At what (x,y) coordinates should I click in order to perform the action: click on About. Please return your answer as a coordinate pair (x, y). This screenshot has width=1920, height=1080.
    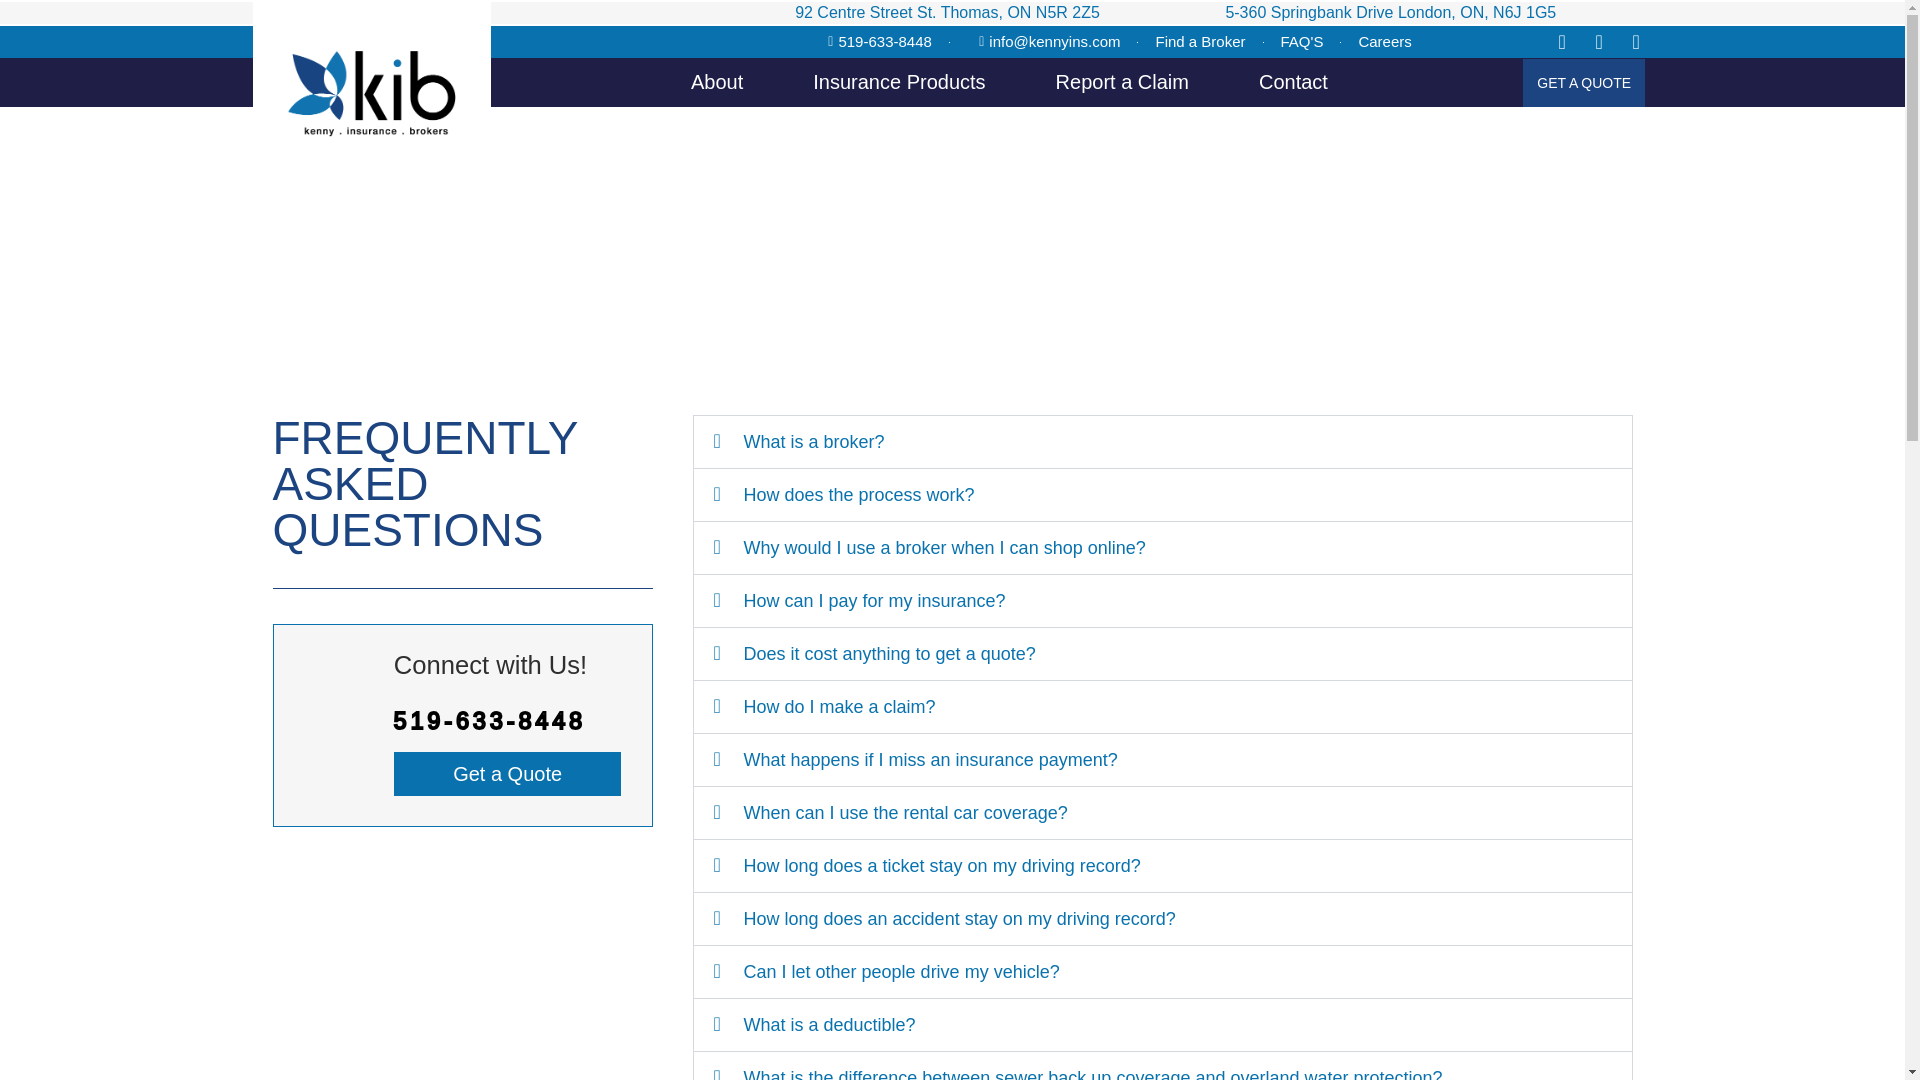
    Looking at the image, I should click on (716, 82).